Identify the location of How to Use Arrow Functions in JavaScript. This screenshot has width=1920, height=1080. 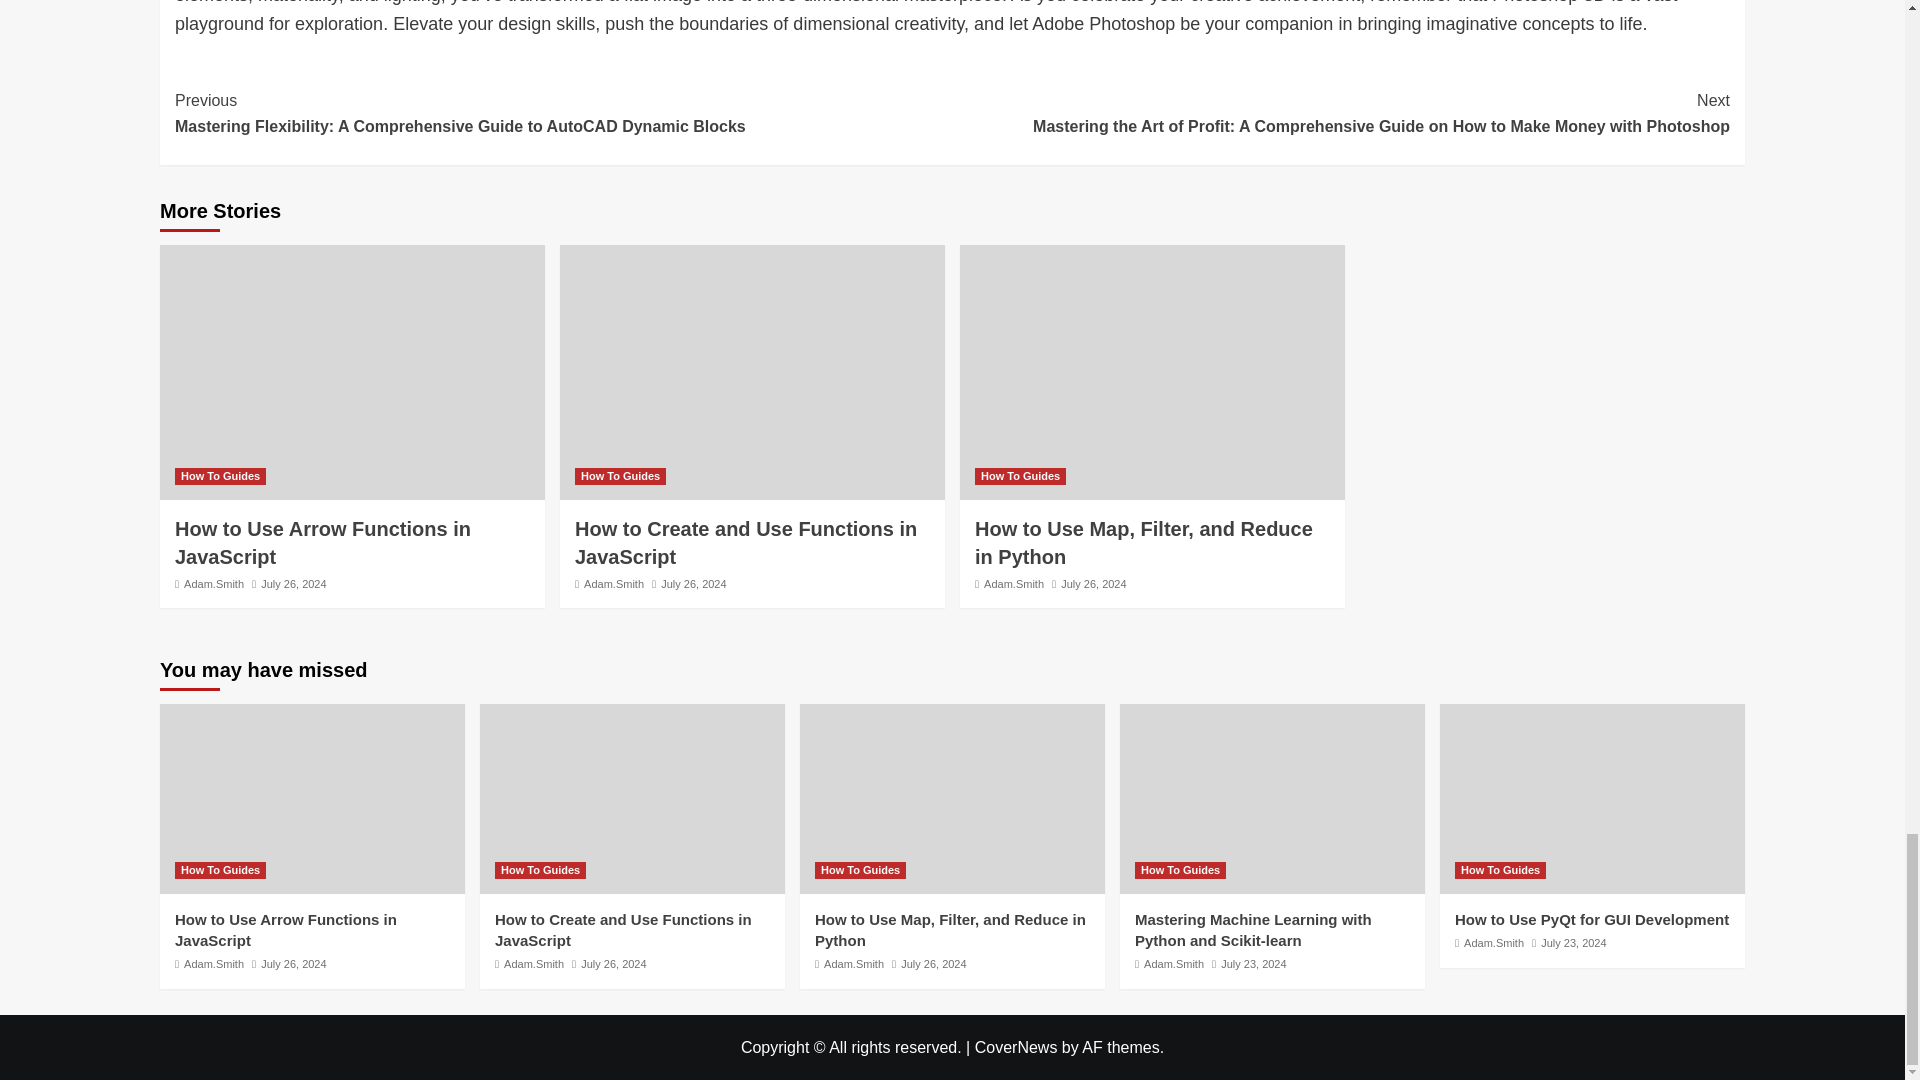
(322, 543).